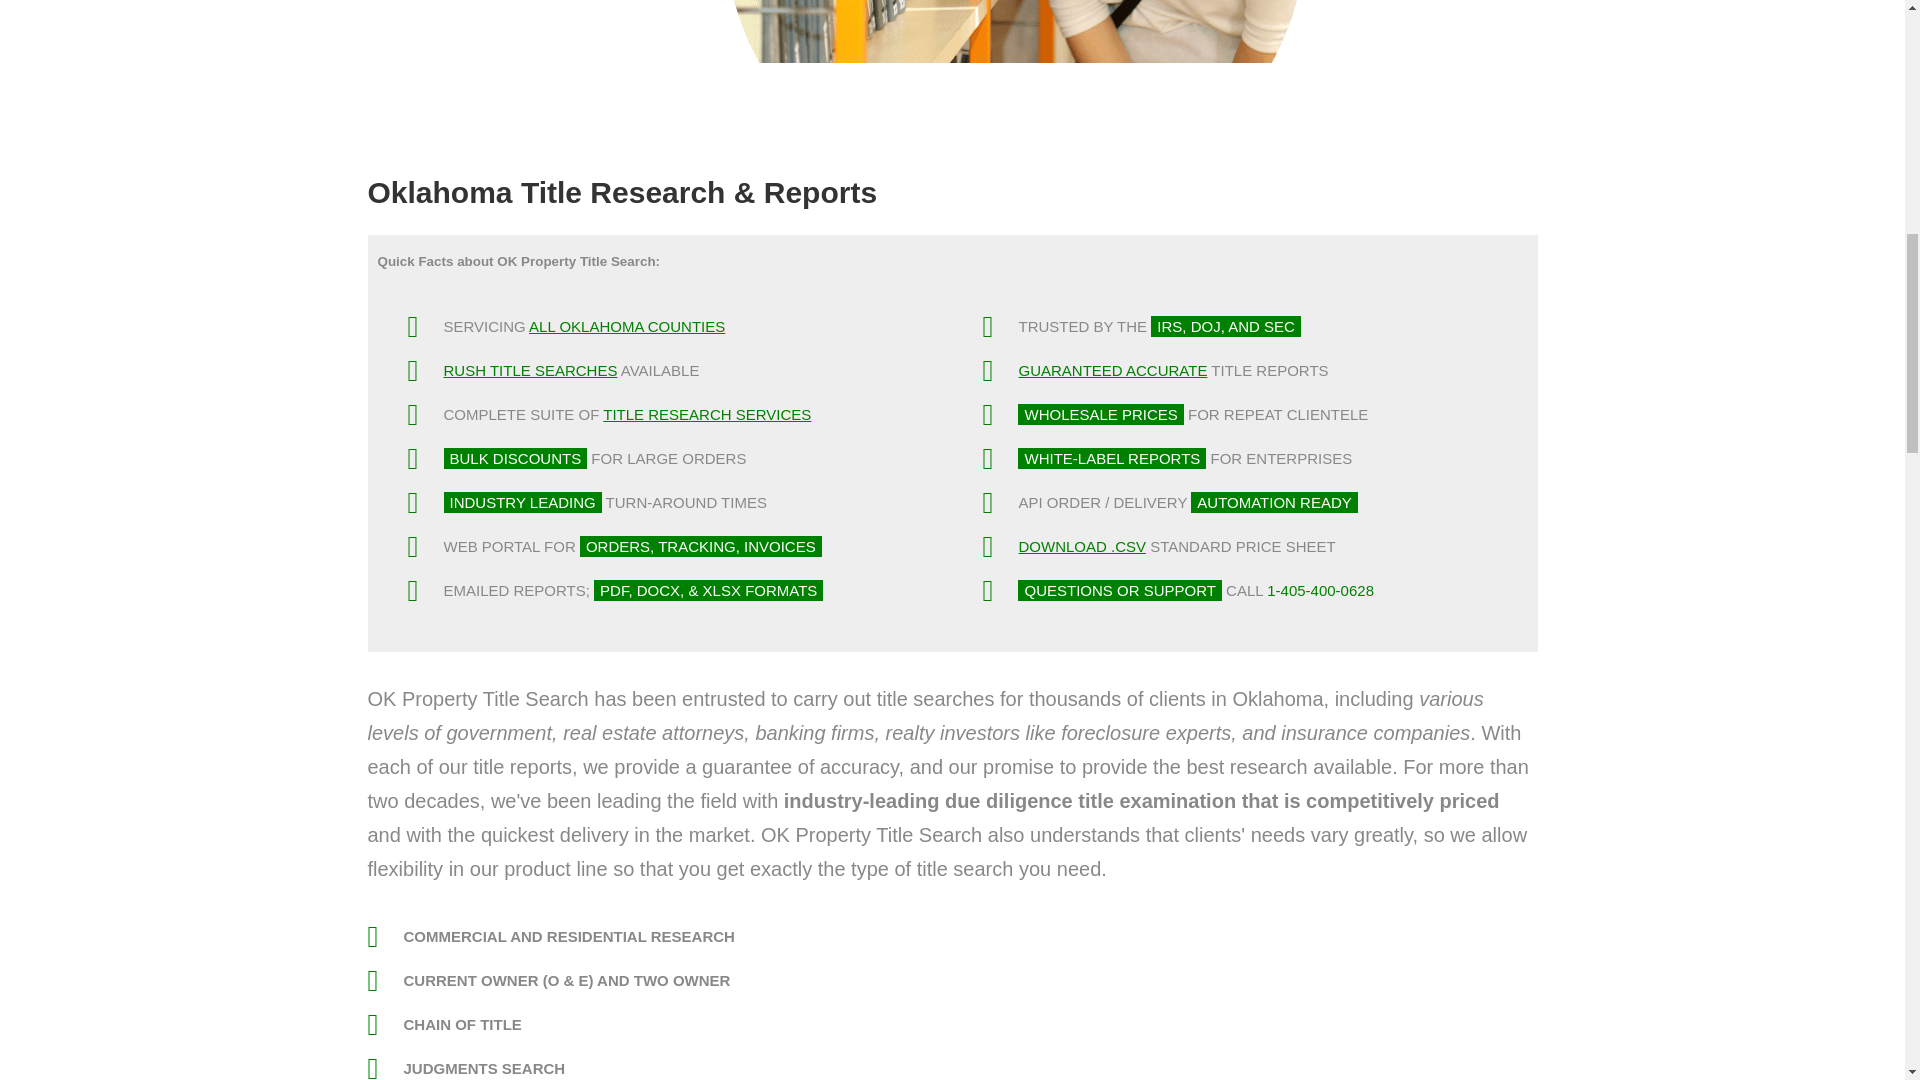 The width and height of the screenshot is (1920, 1080). I want to click on Faster Searches for Oklahoma Counties, so click(530, 370).